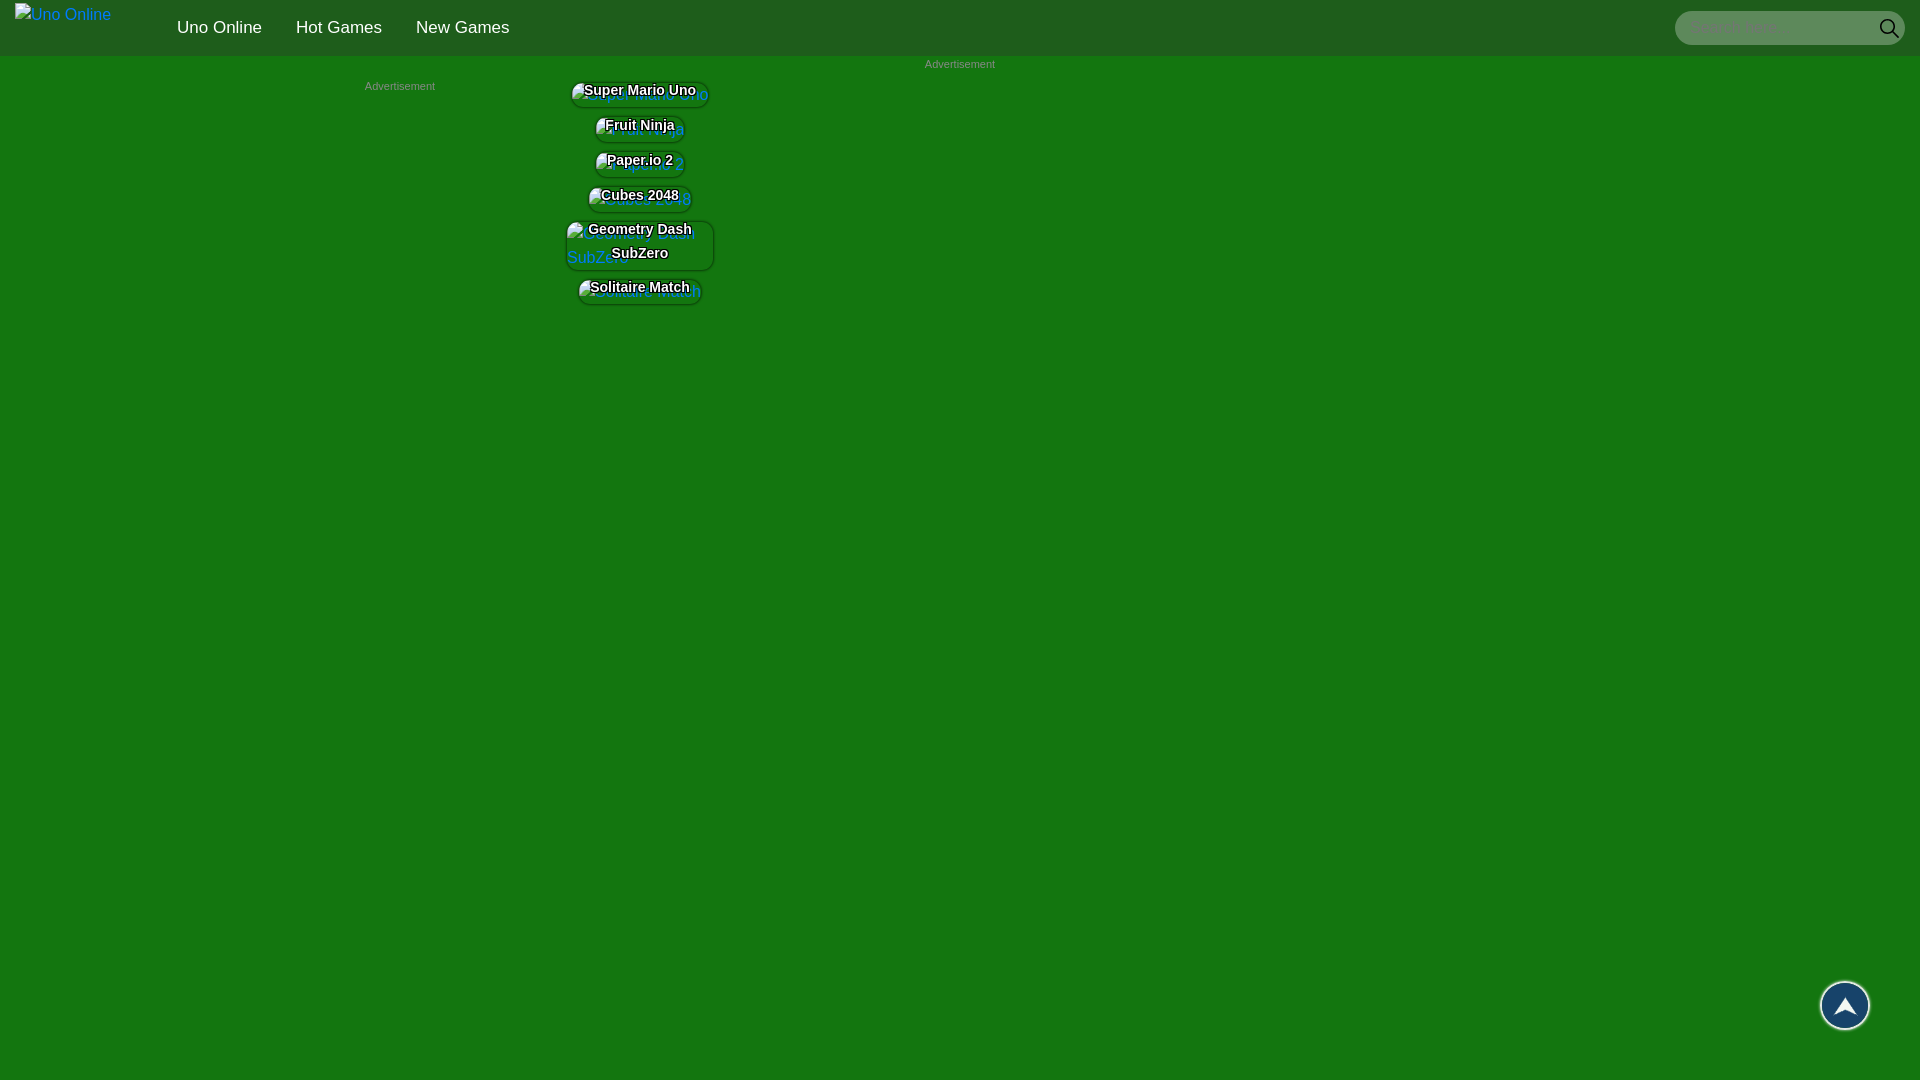  What do you see at coordinates (640, 94) in the screenshot?
I see `Super Mario Uno` at bounding box center [640, 94].